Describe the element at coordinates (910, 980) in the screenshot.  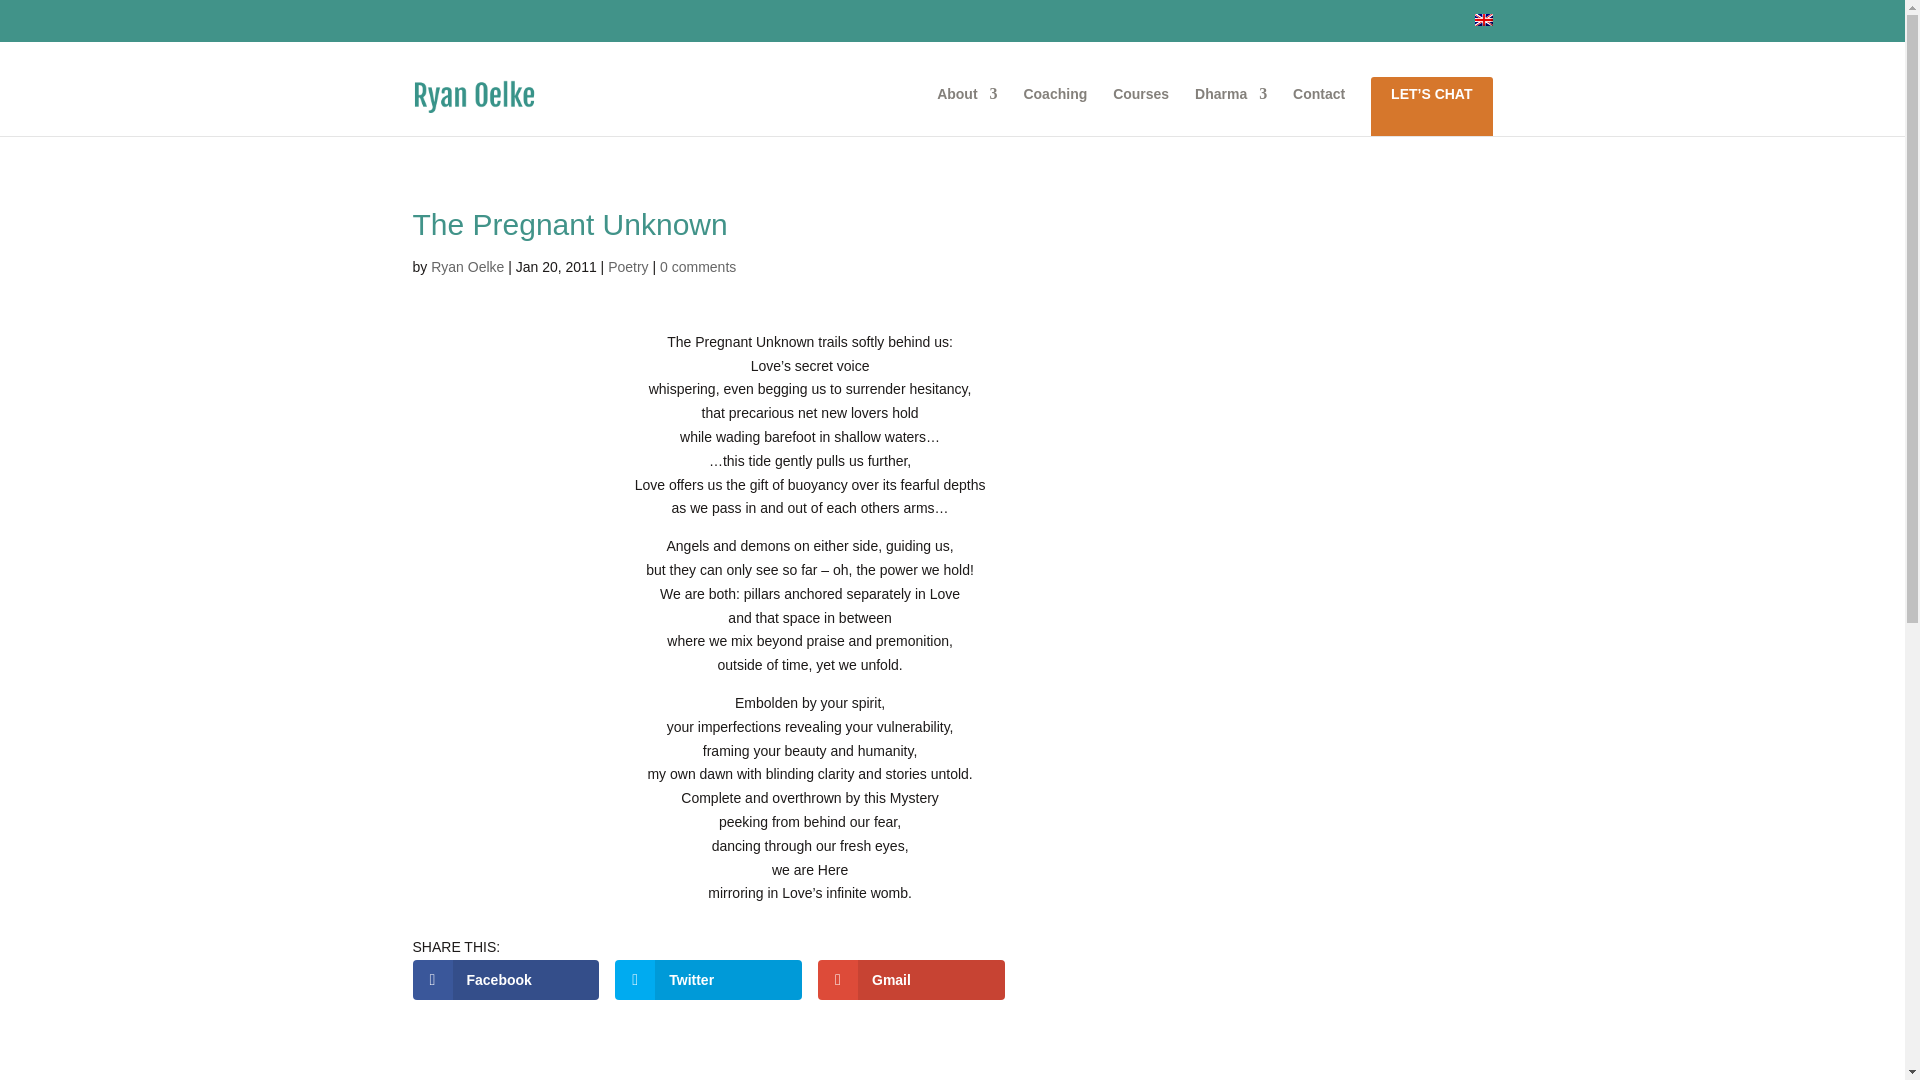
I see `Gmail` at that location.